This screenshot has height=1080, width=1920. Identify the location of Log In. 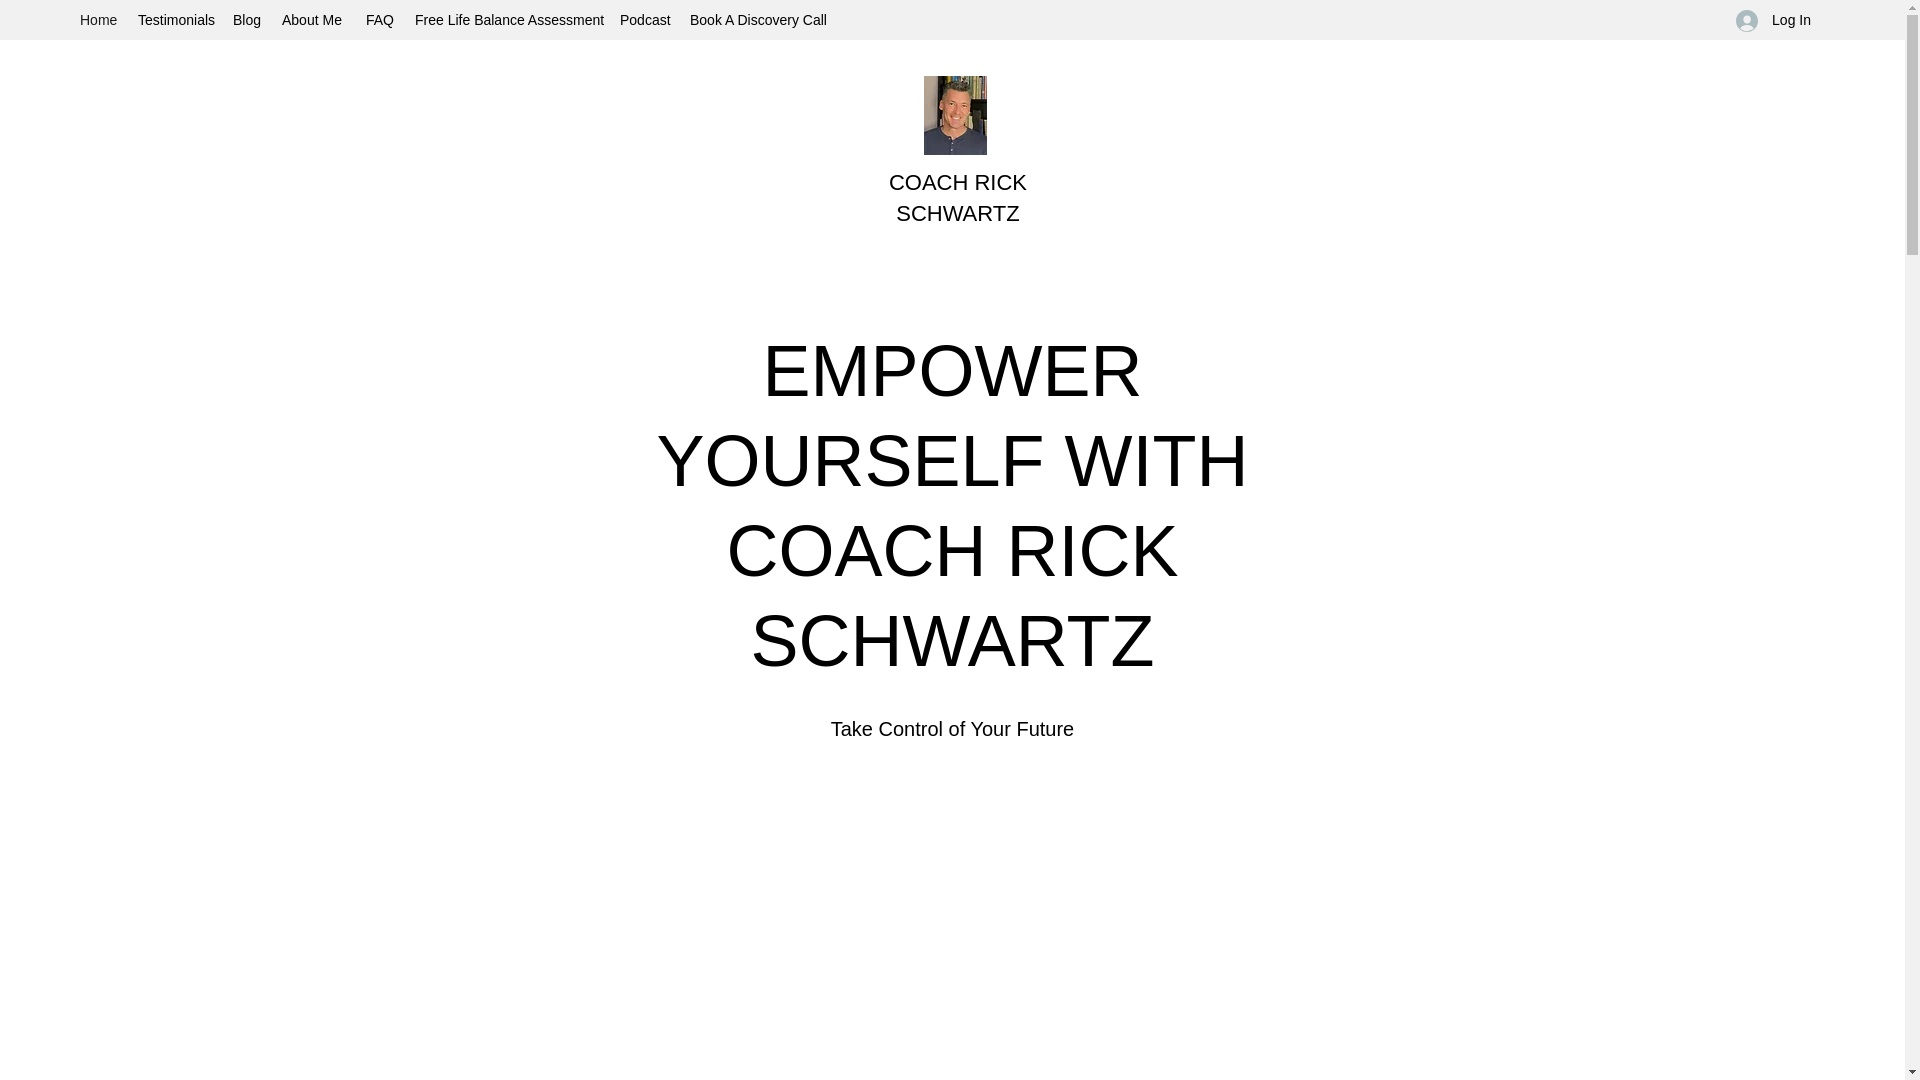
(1774, 20).